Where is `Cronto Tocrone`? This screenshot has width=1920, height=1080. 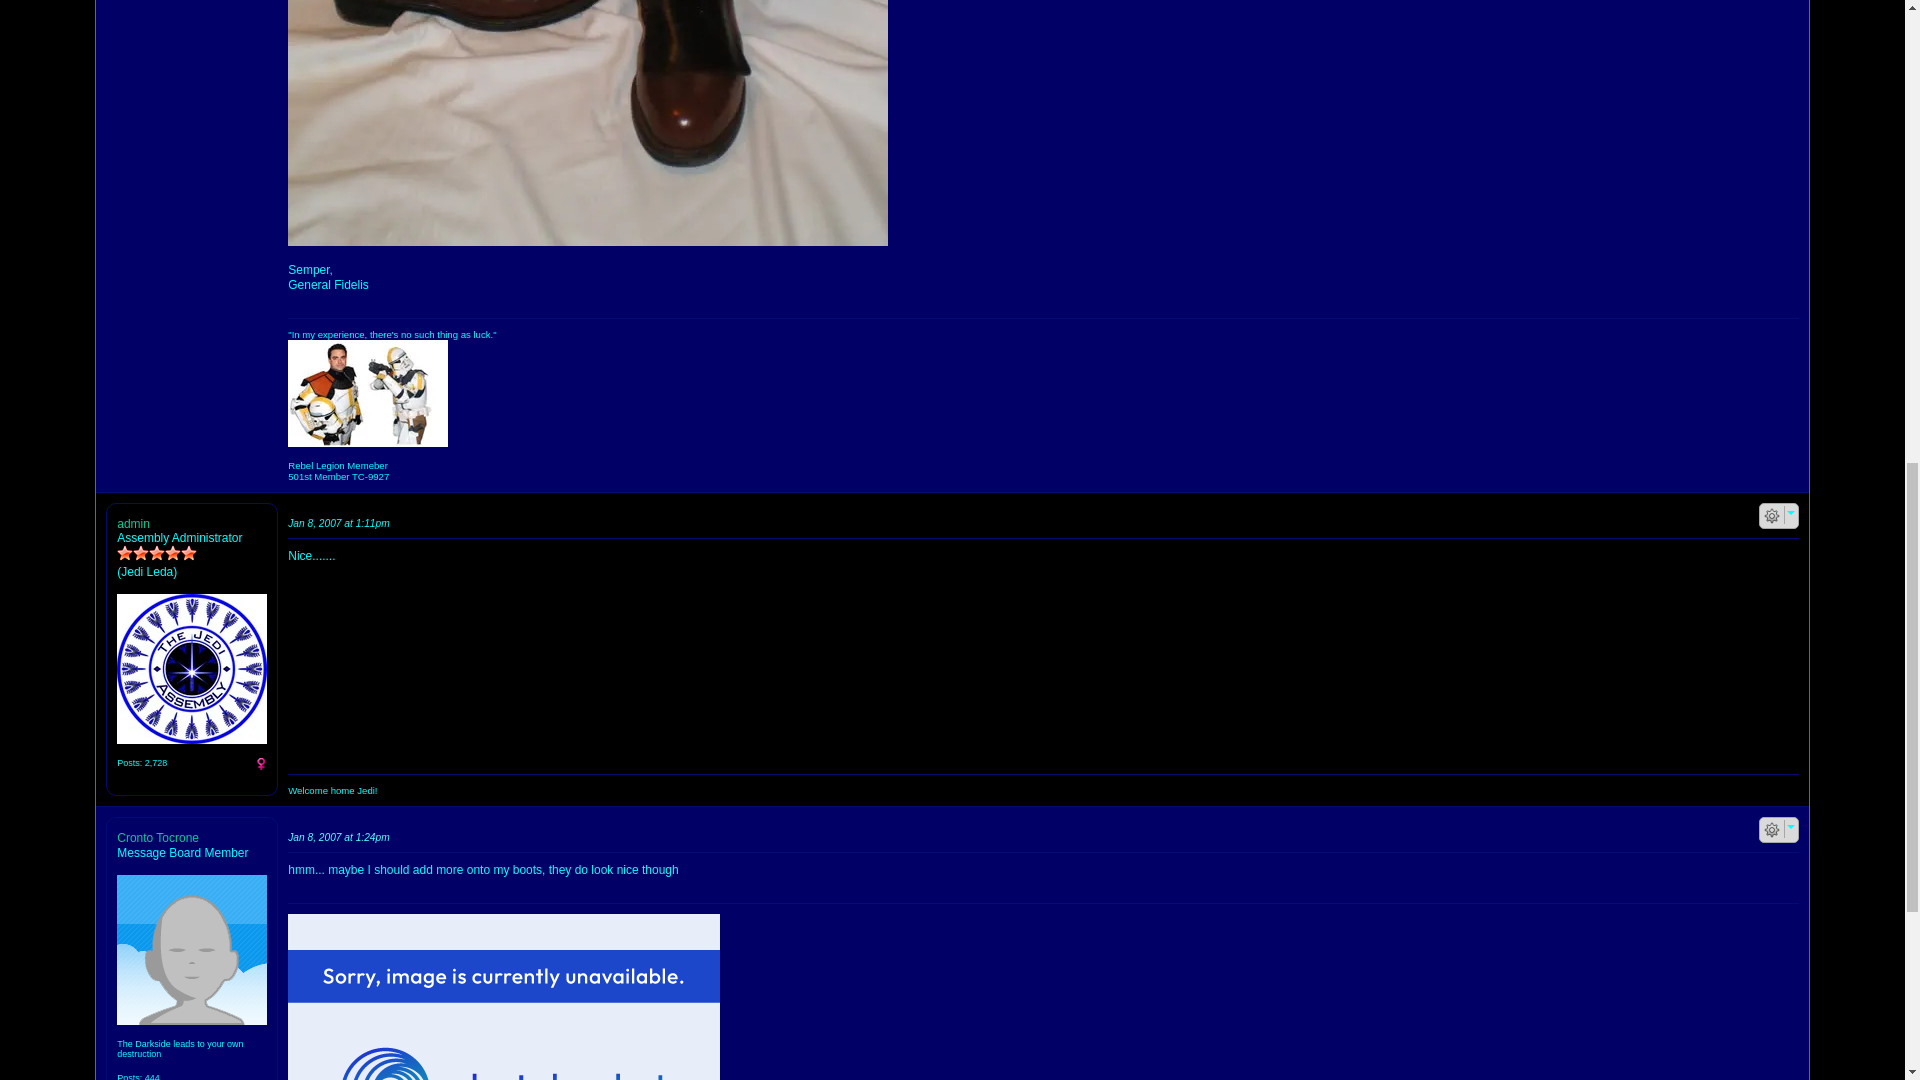
Cronto Tocrone is located at coordinates (192, 949).